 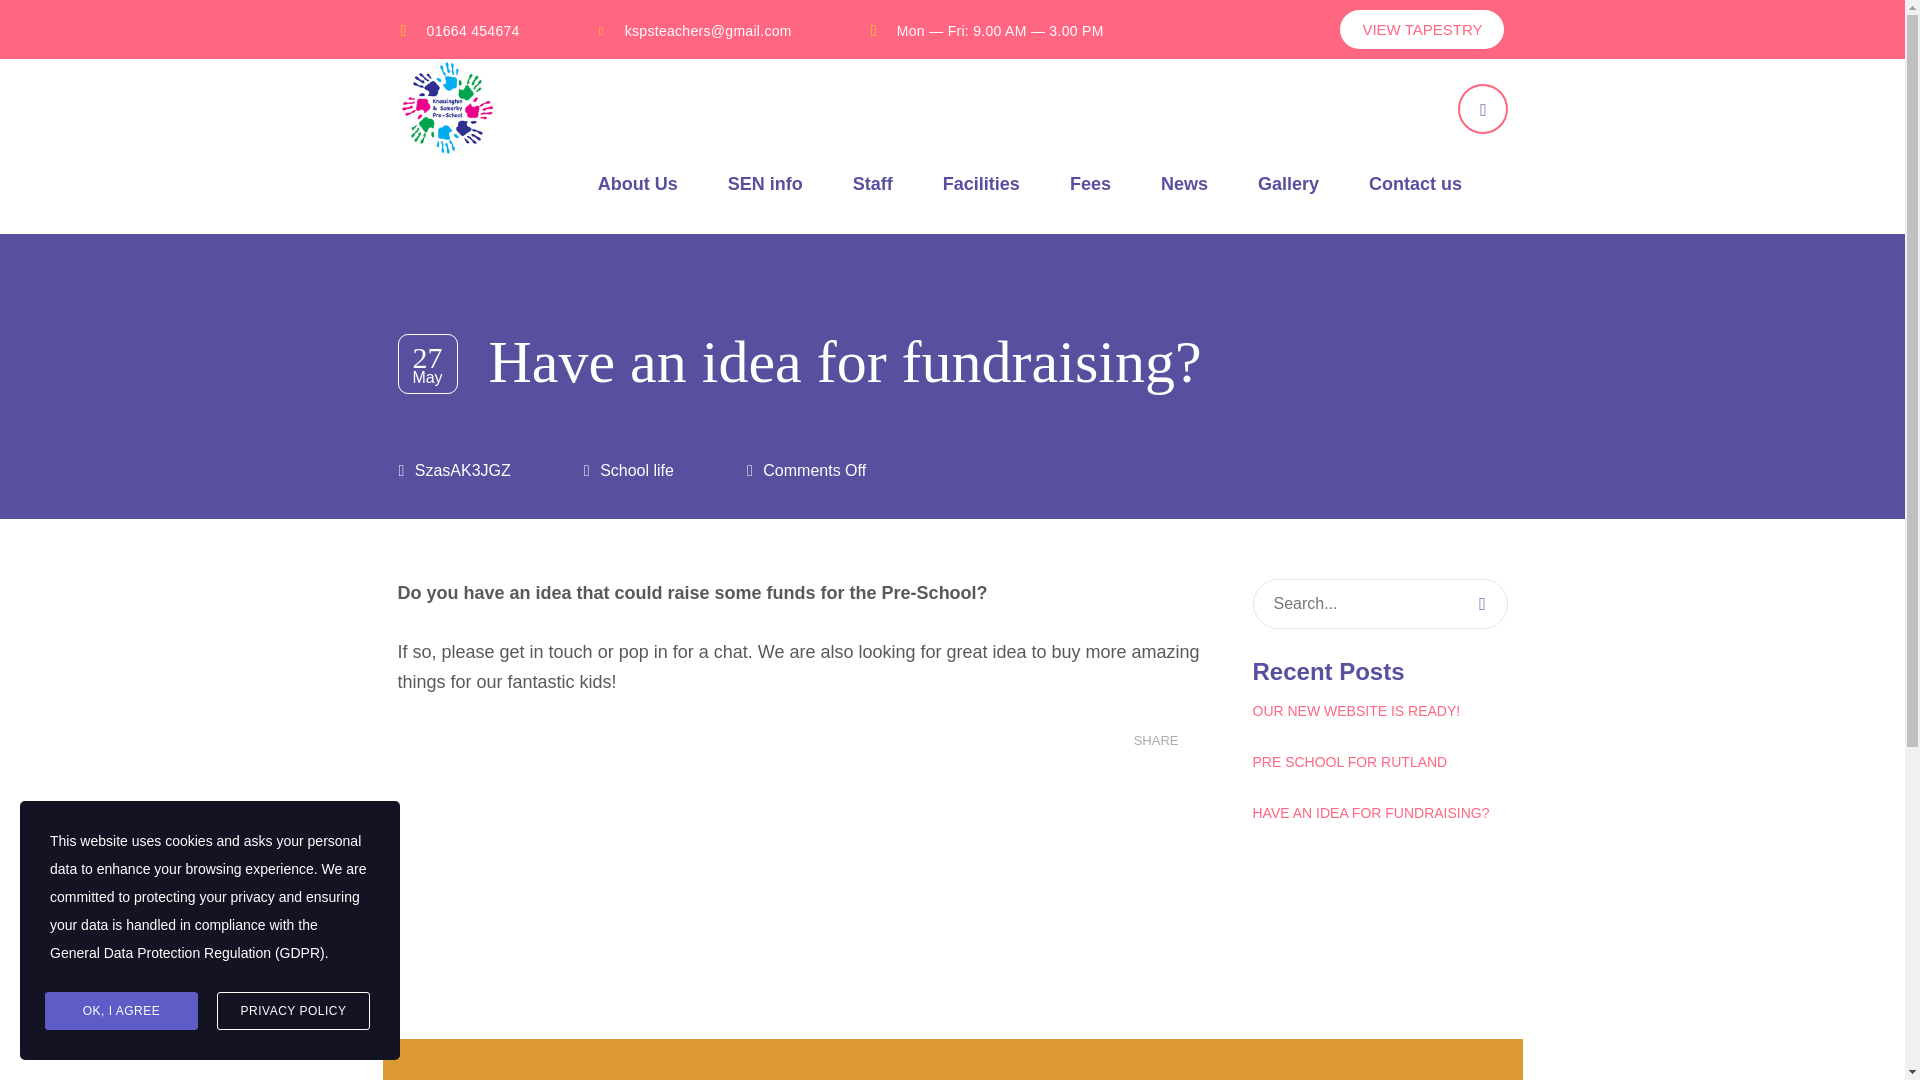 What do you see at coordinates (473, 30) in the screenshot?
I see `01664 454674` at bounding box center [473, 30].